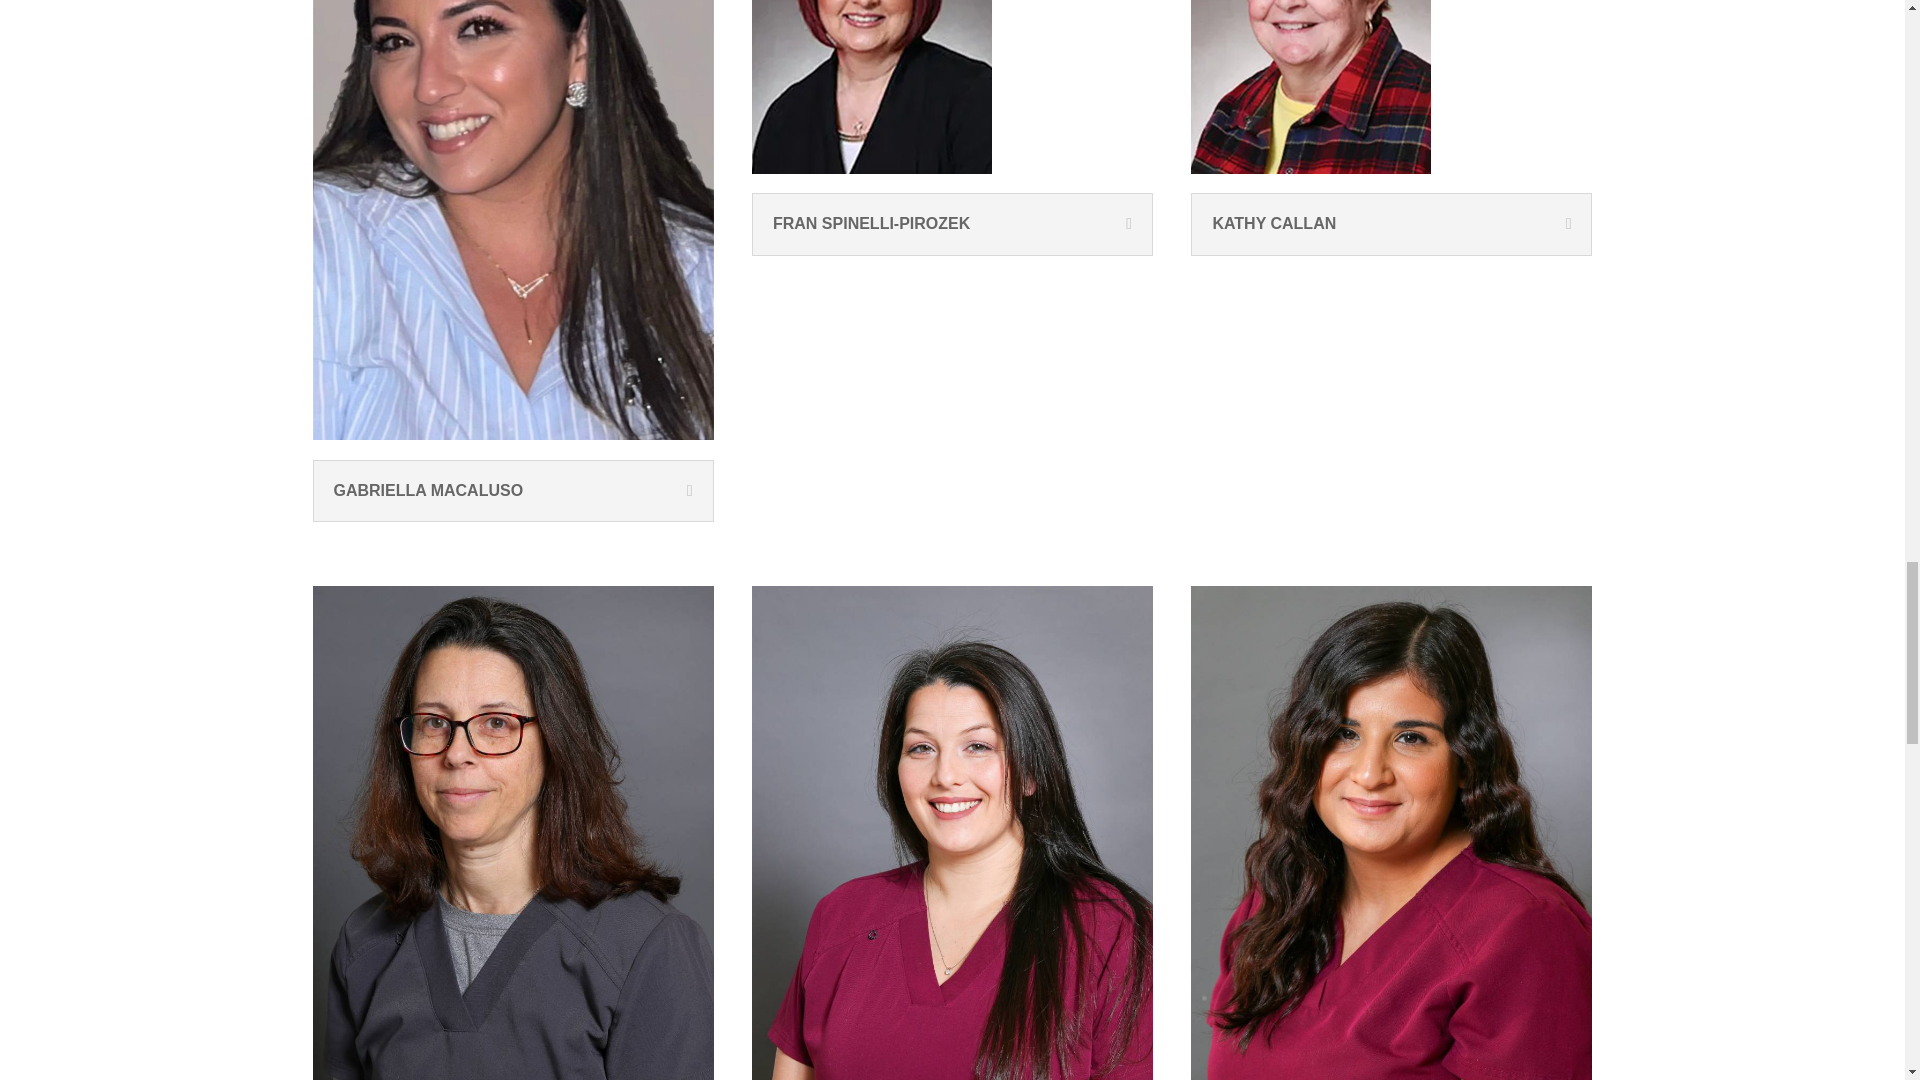  Describe the element at coordinates (1310, 86) in the screenshot. I see `Kathy wesbite` at that location.